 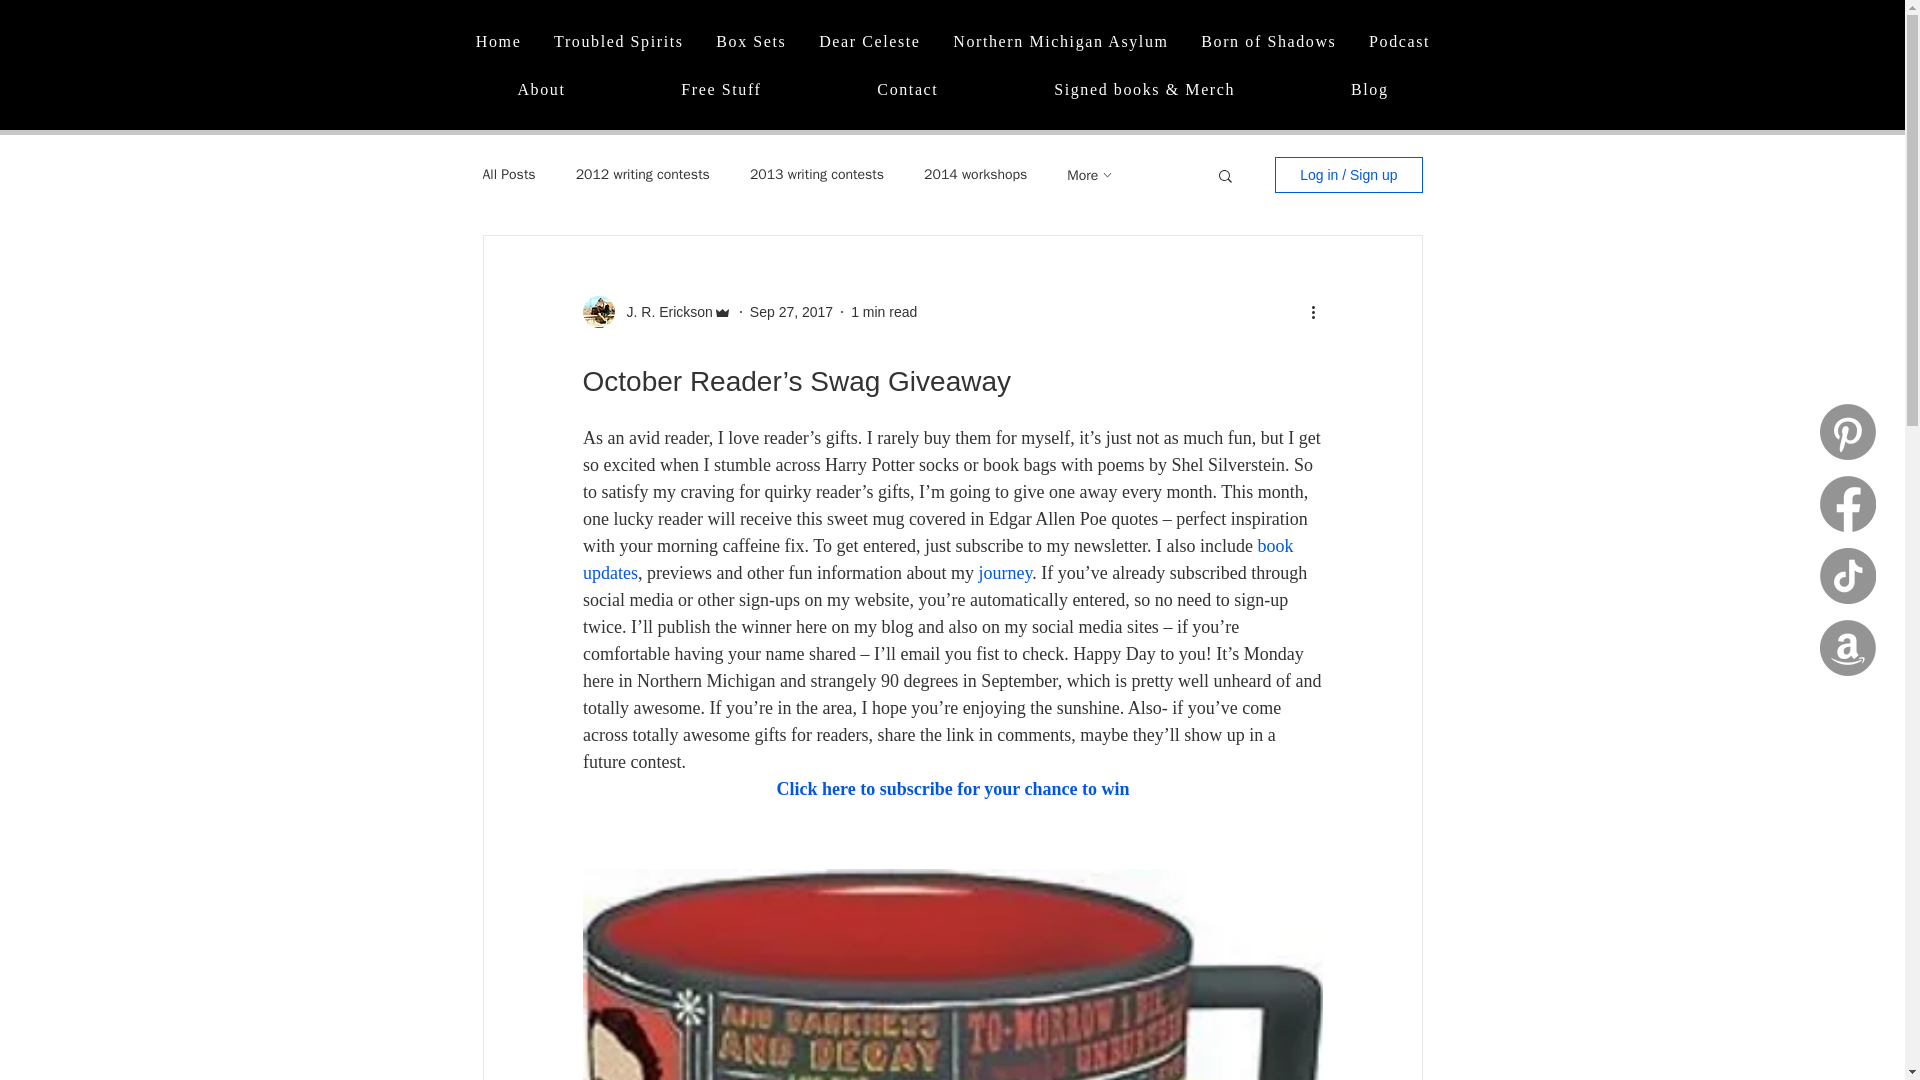 I want to click on journey, so click(x=1004, y=572).